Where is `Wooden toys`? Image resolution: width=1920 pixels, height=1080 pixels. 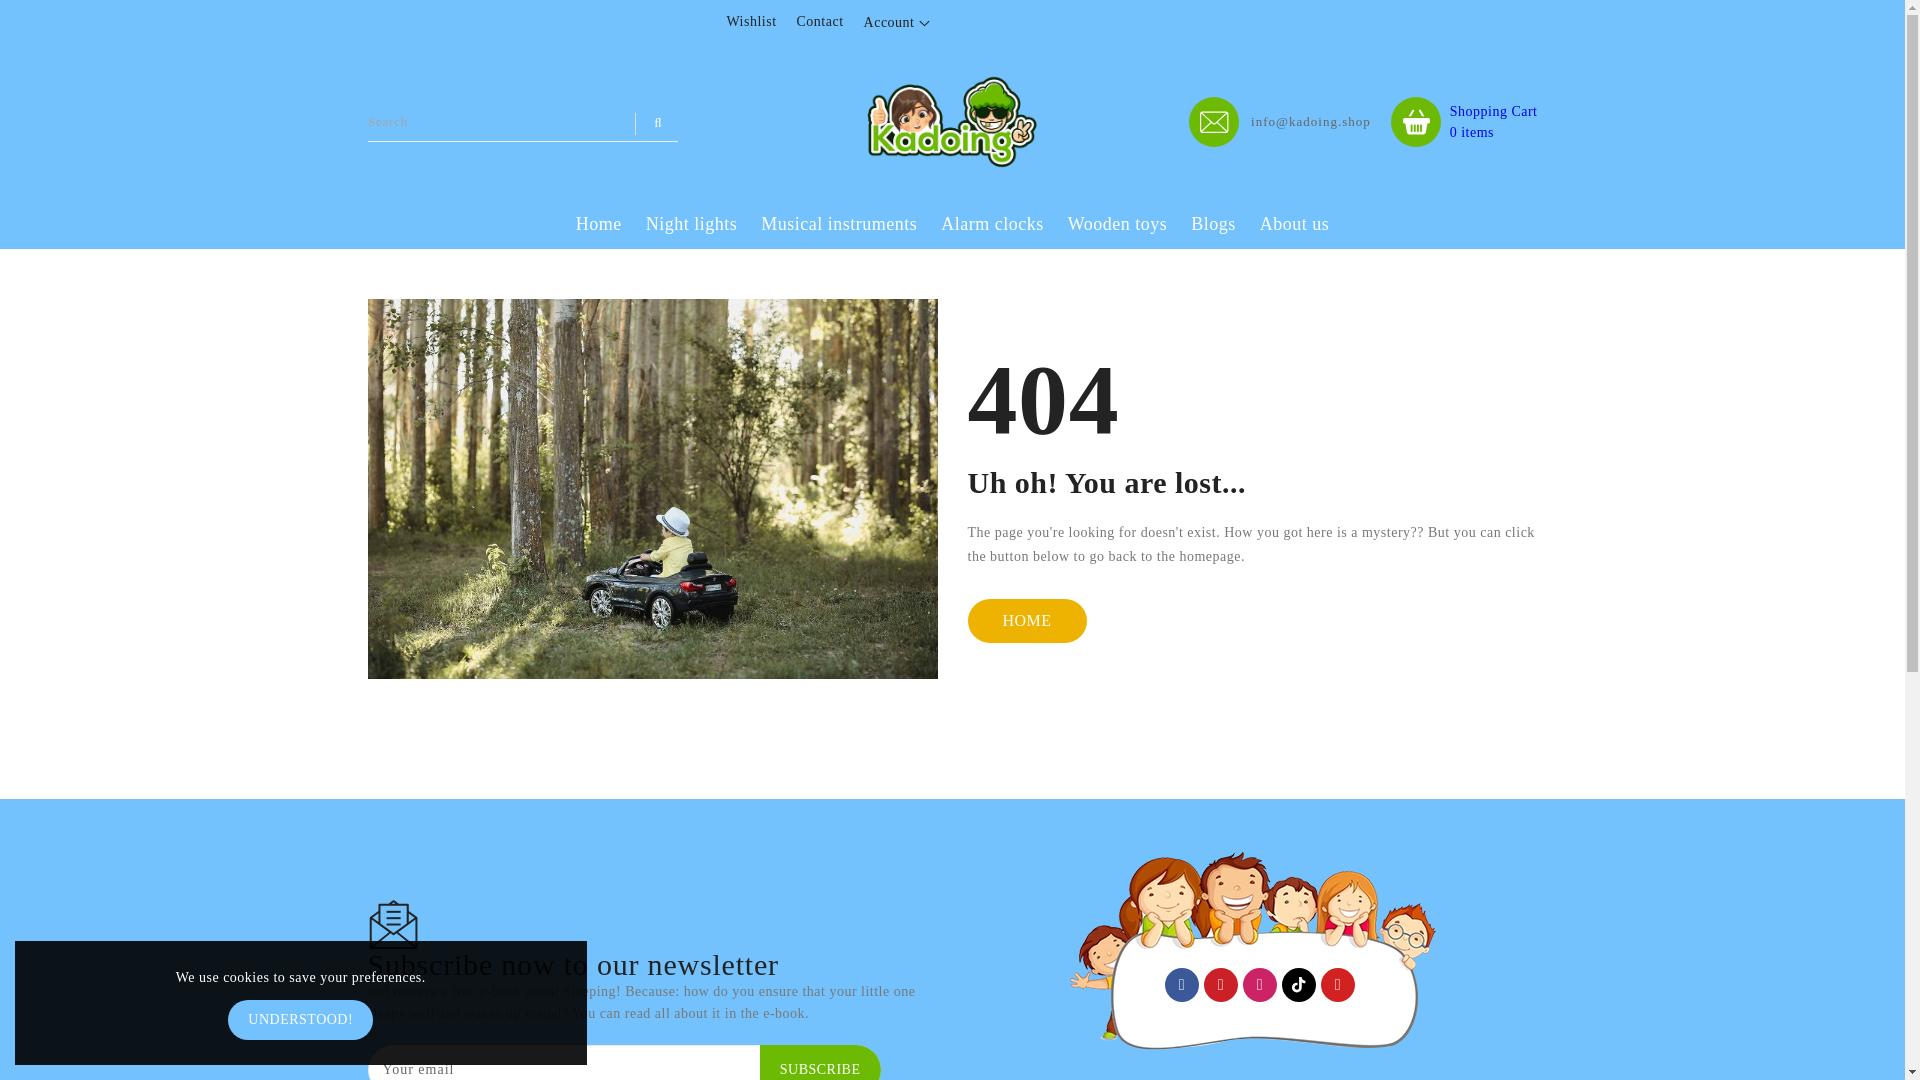
Wooden toys is located at coordinates (1118, 224).